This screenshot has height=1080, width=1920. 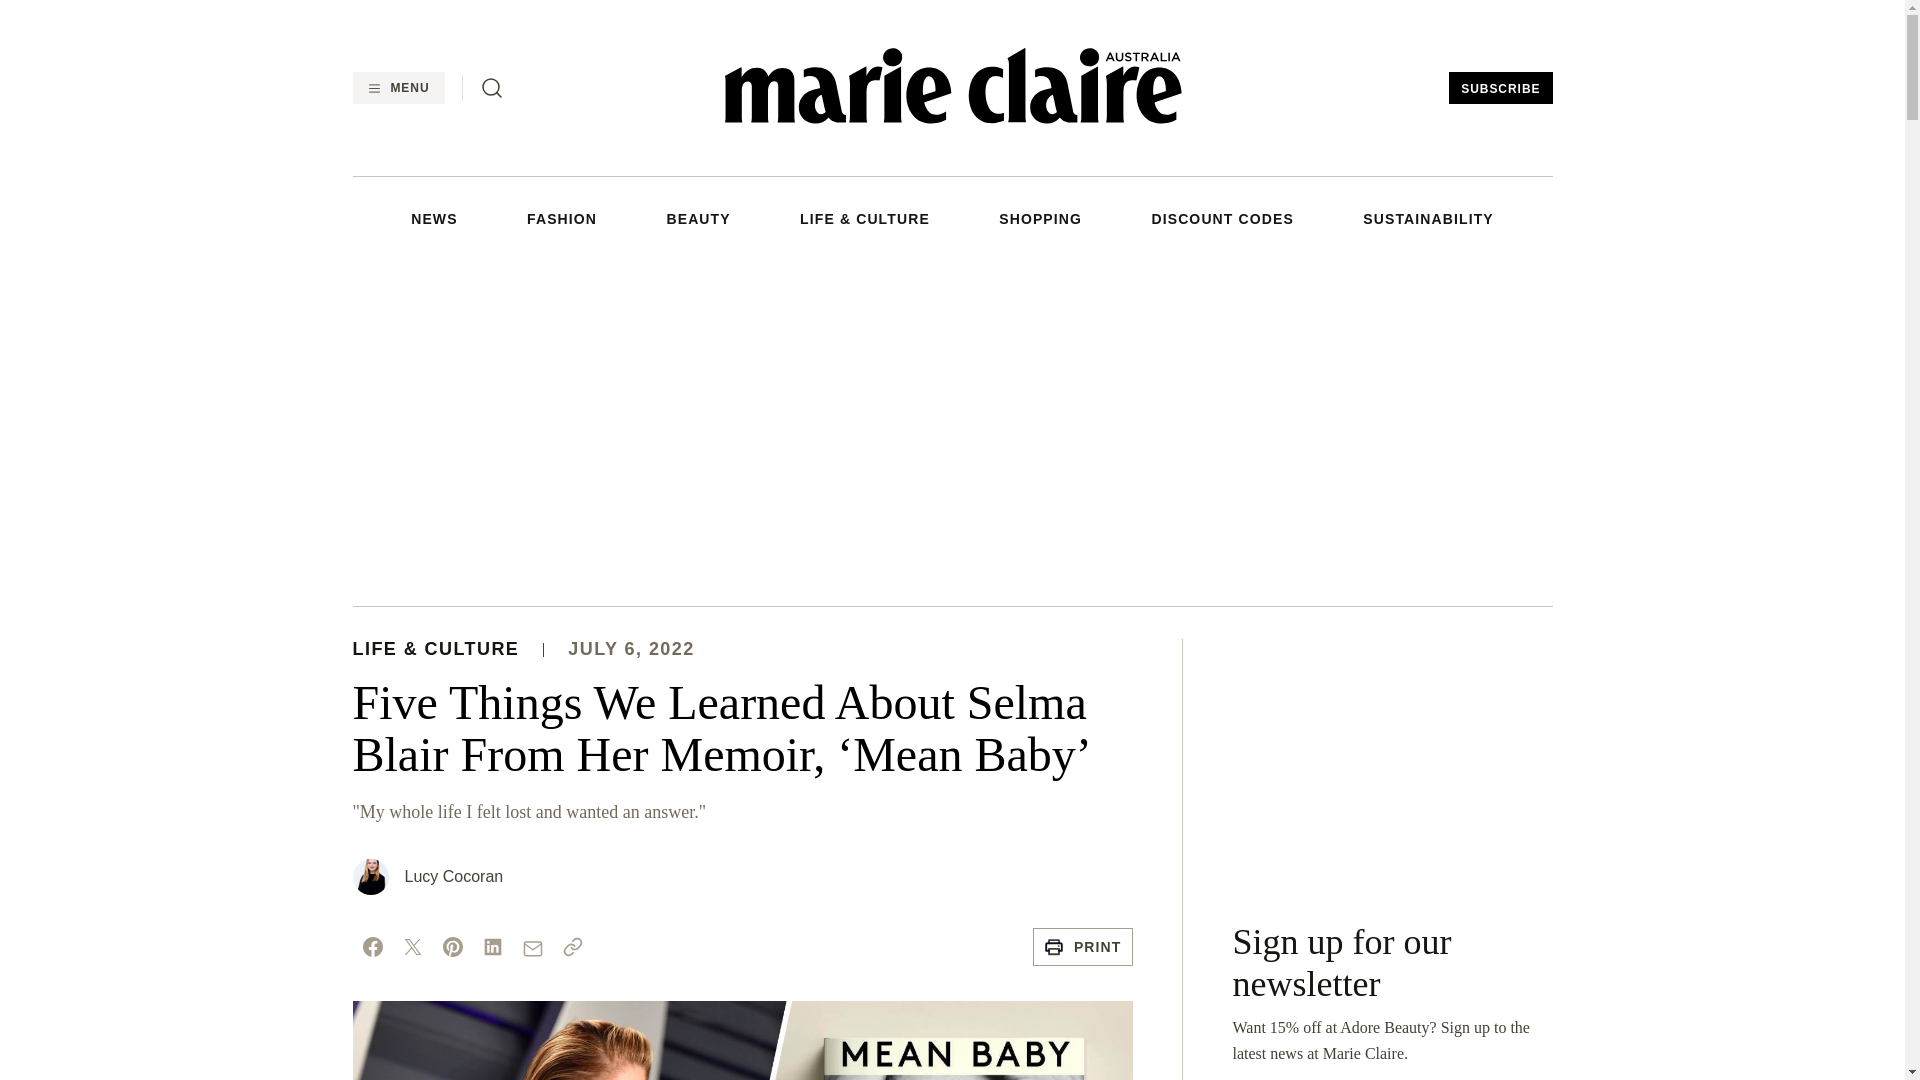 I want to click on DISCOUNT CODES, so click(x=1221, y=218).